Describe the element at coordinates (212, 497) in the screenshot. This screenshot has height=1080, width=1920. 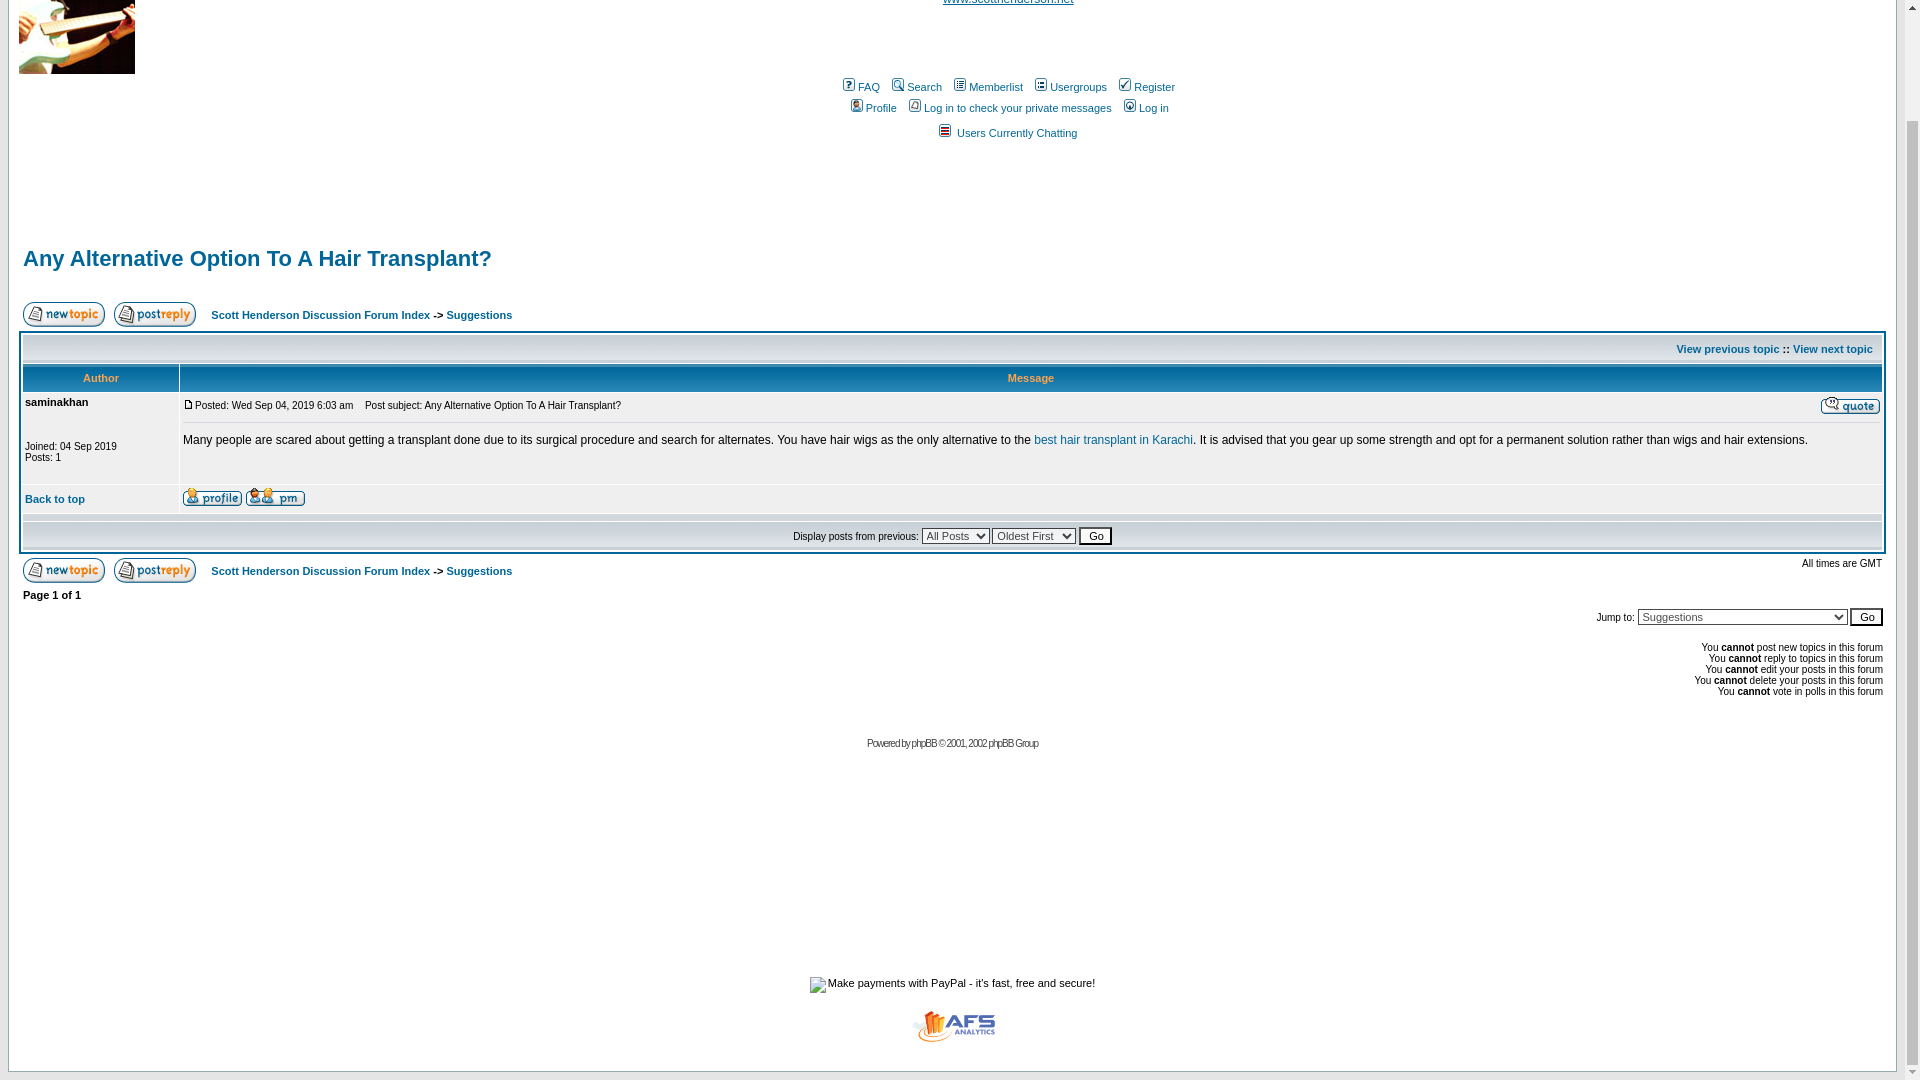
I see `View user's profile` at that location.